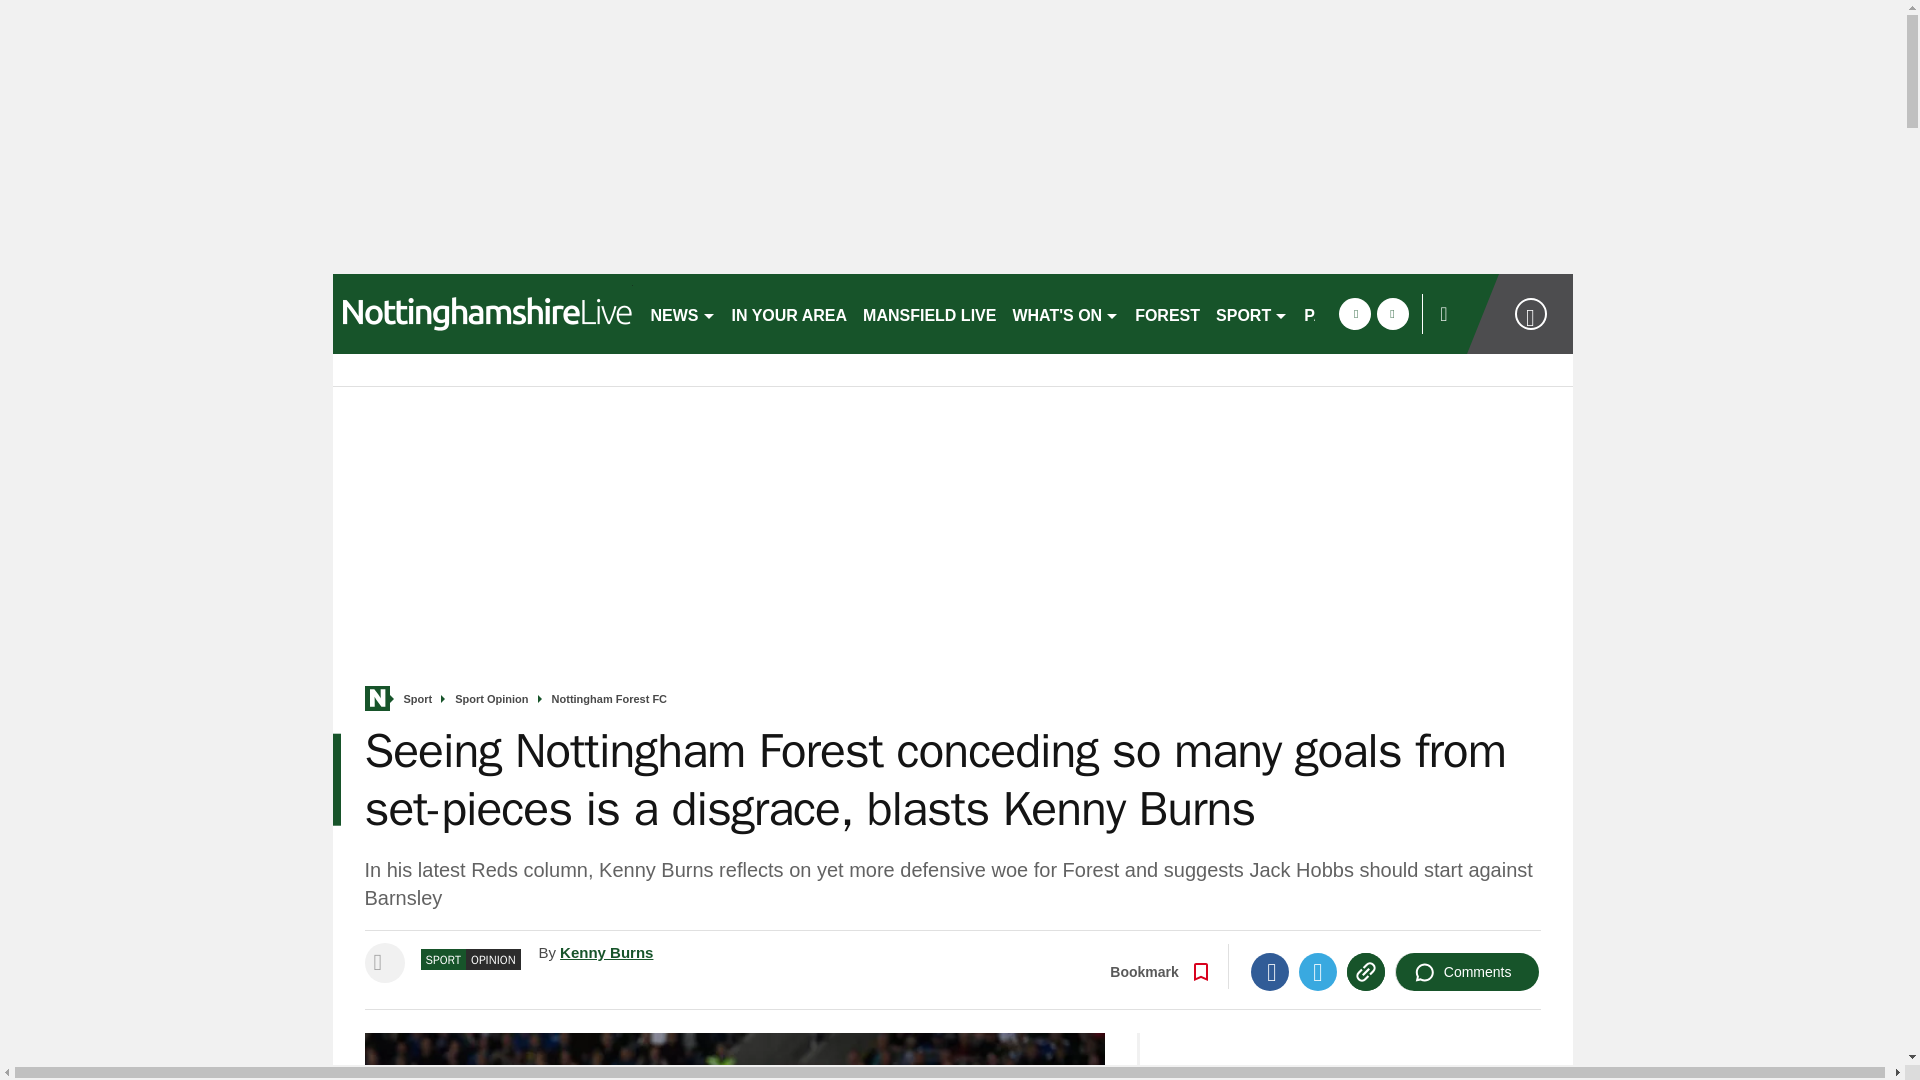 This screenshot has height=1080, width=1920. What do you see at coordinates (1467, 972) in the screenshot?
I see `Comments` at bounding box center [1467, 972].